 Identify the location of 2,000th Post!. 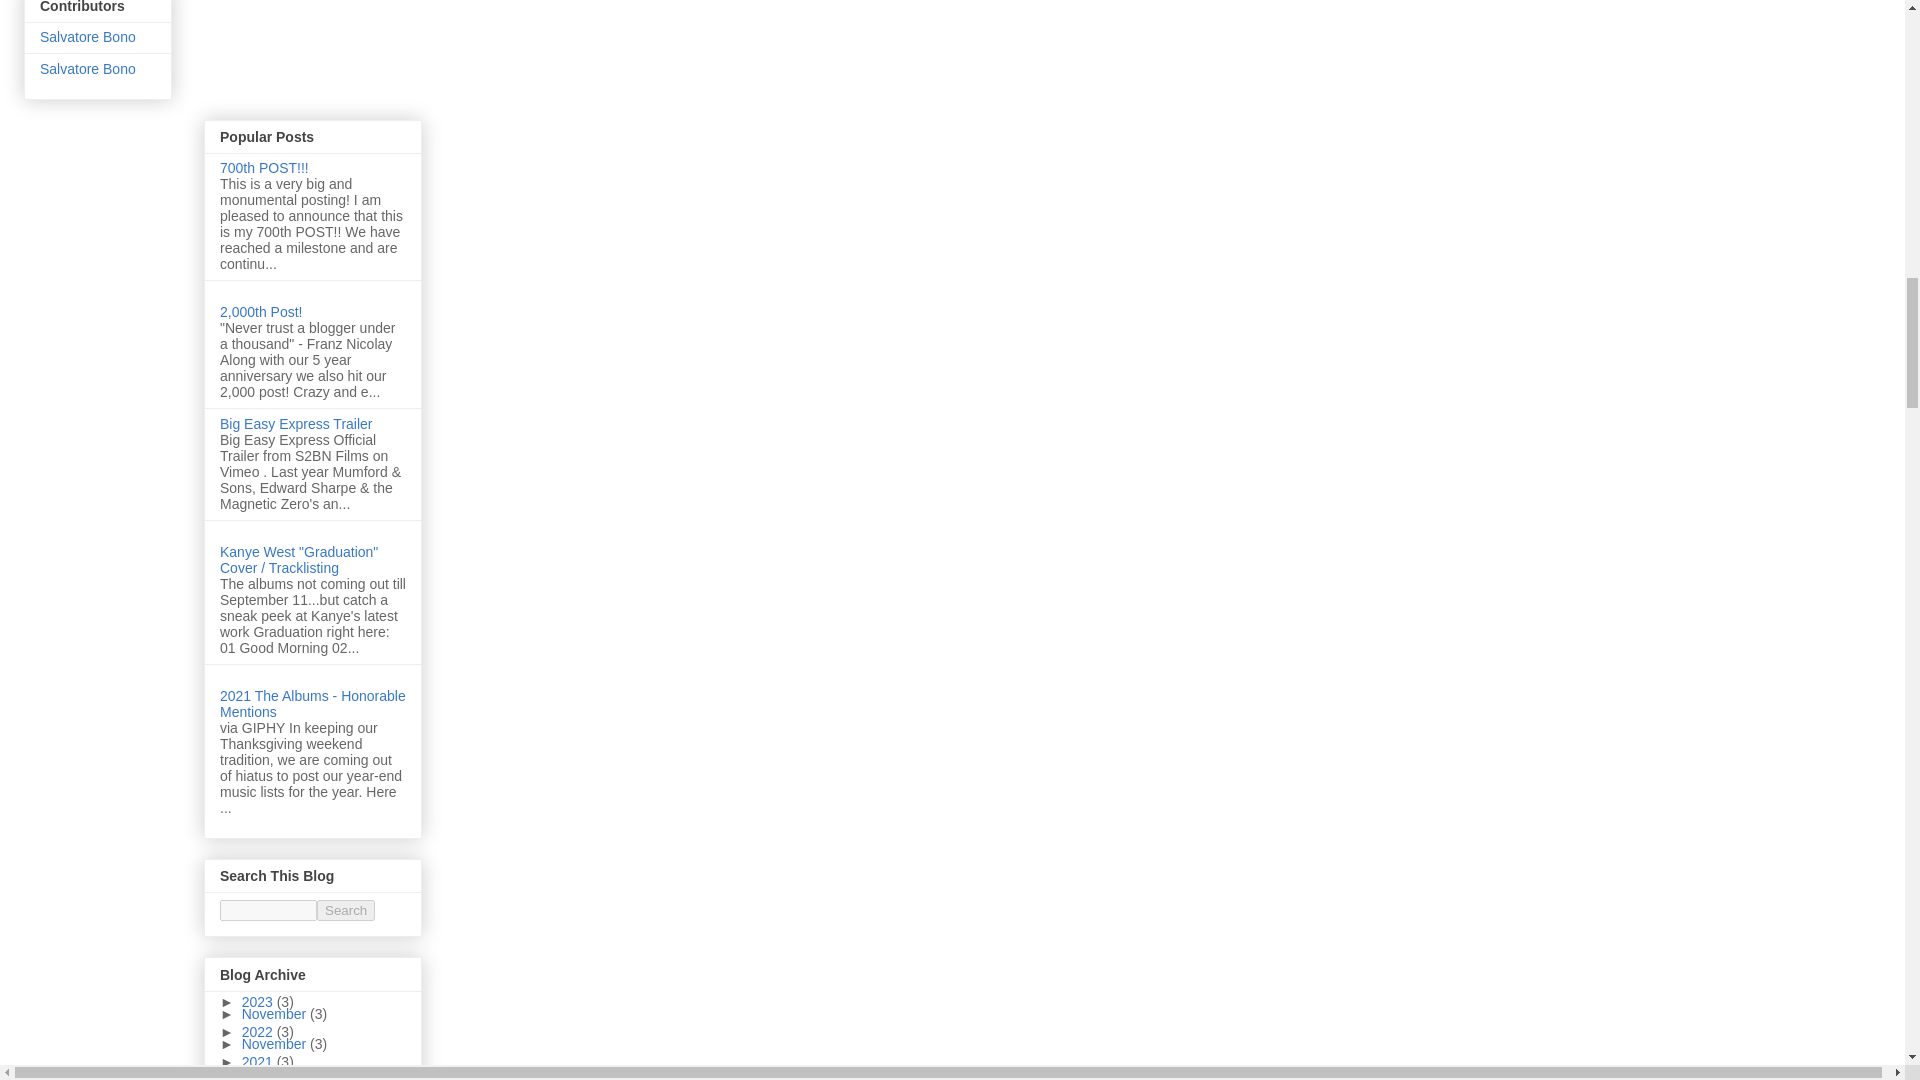
(262, 311).